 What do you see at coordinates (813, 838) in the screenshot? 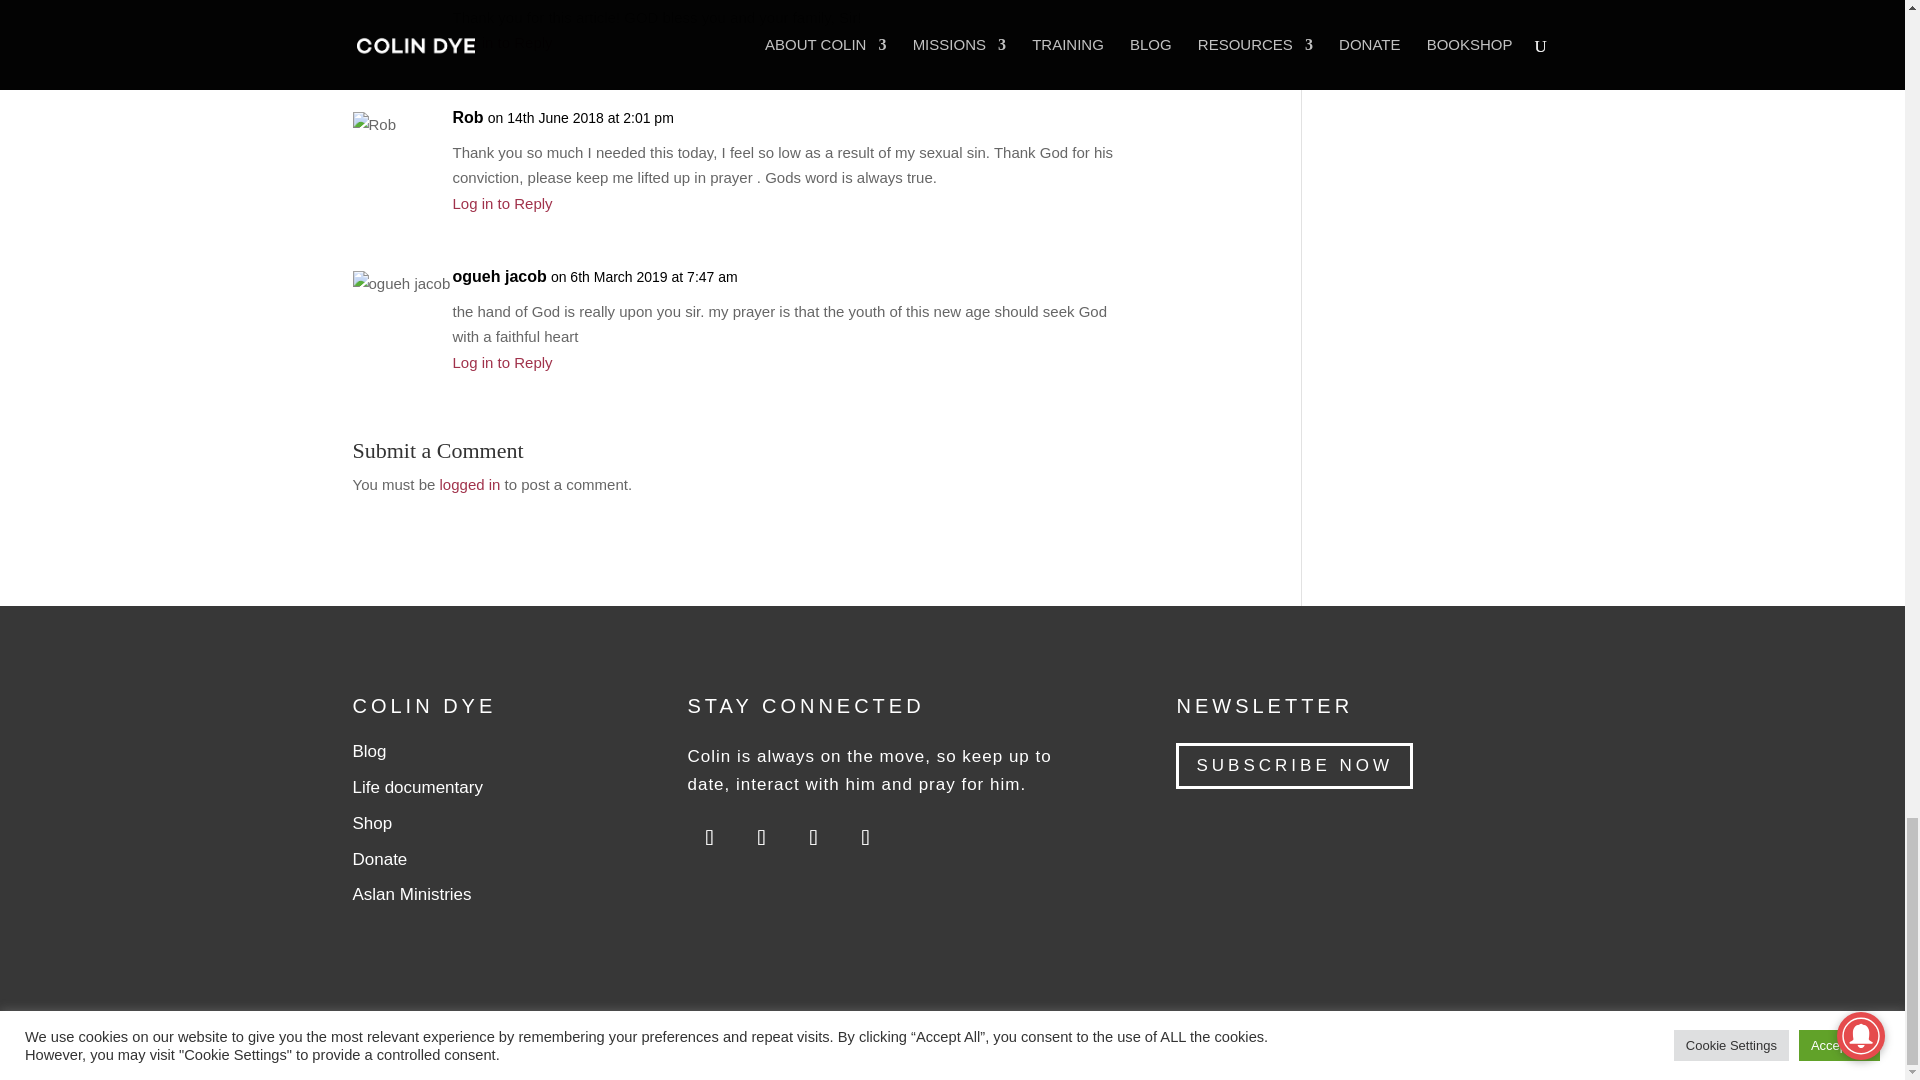
I see `Follow on X` at bounding box center [813, 838].